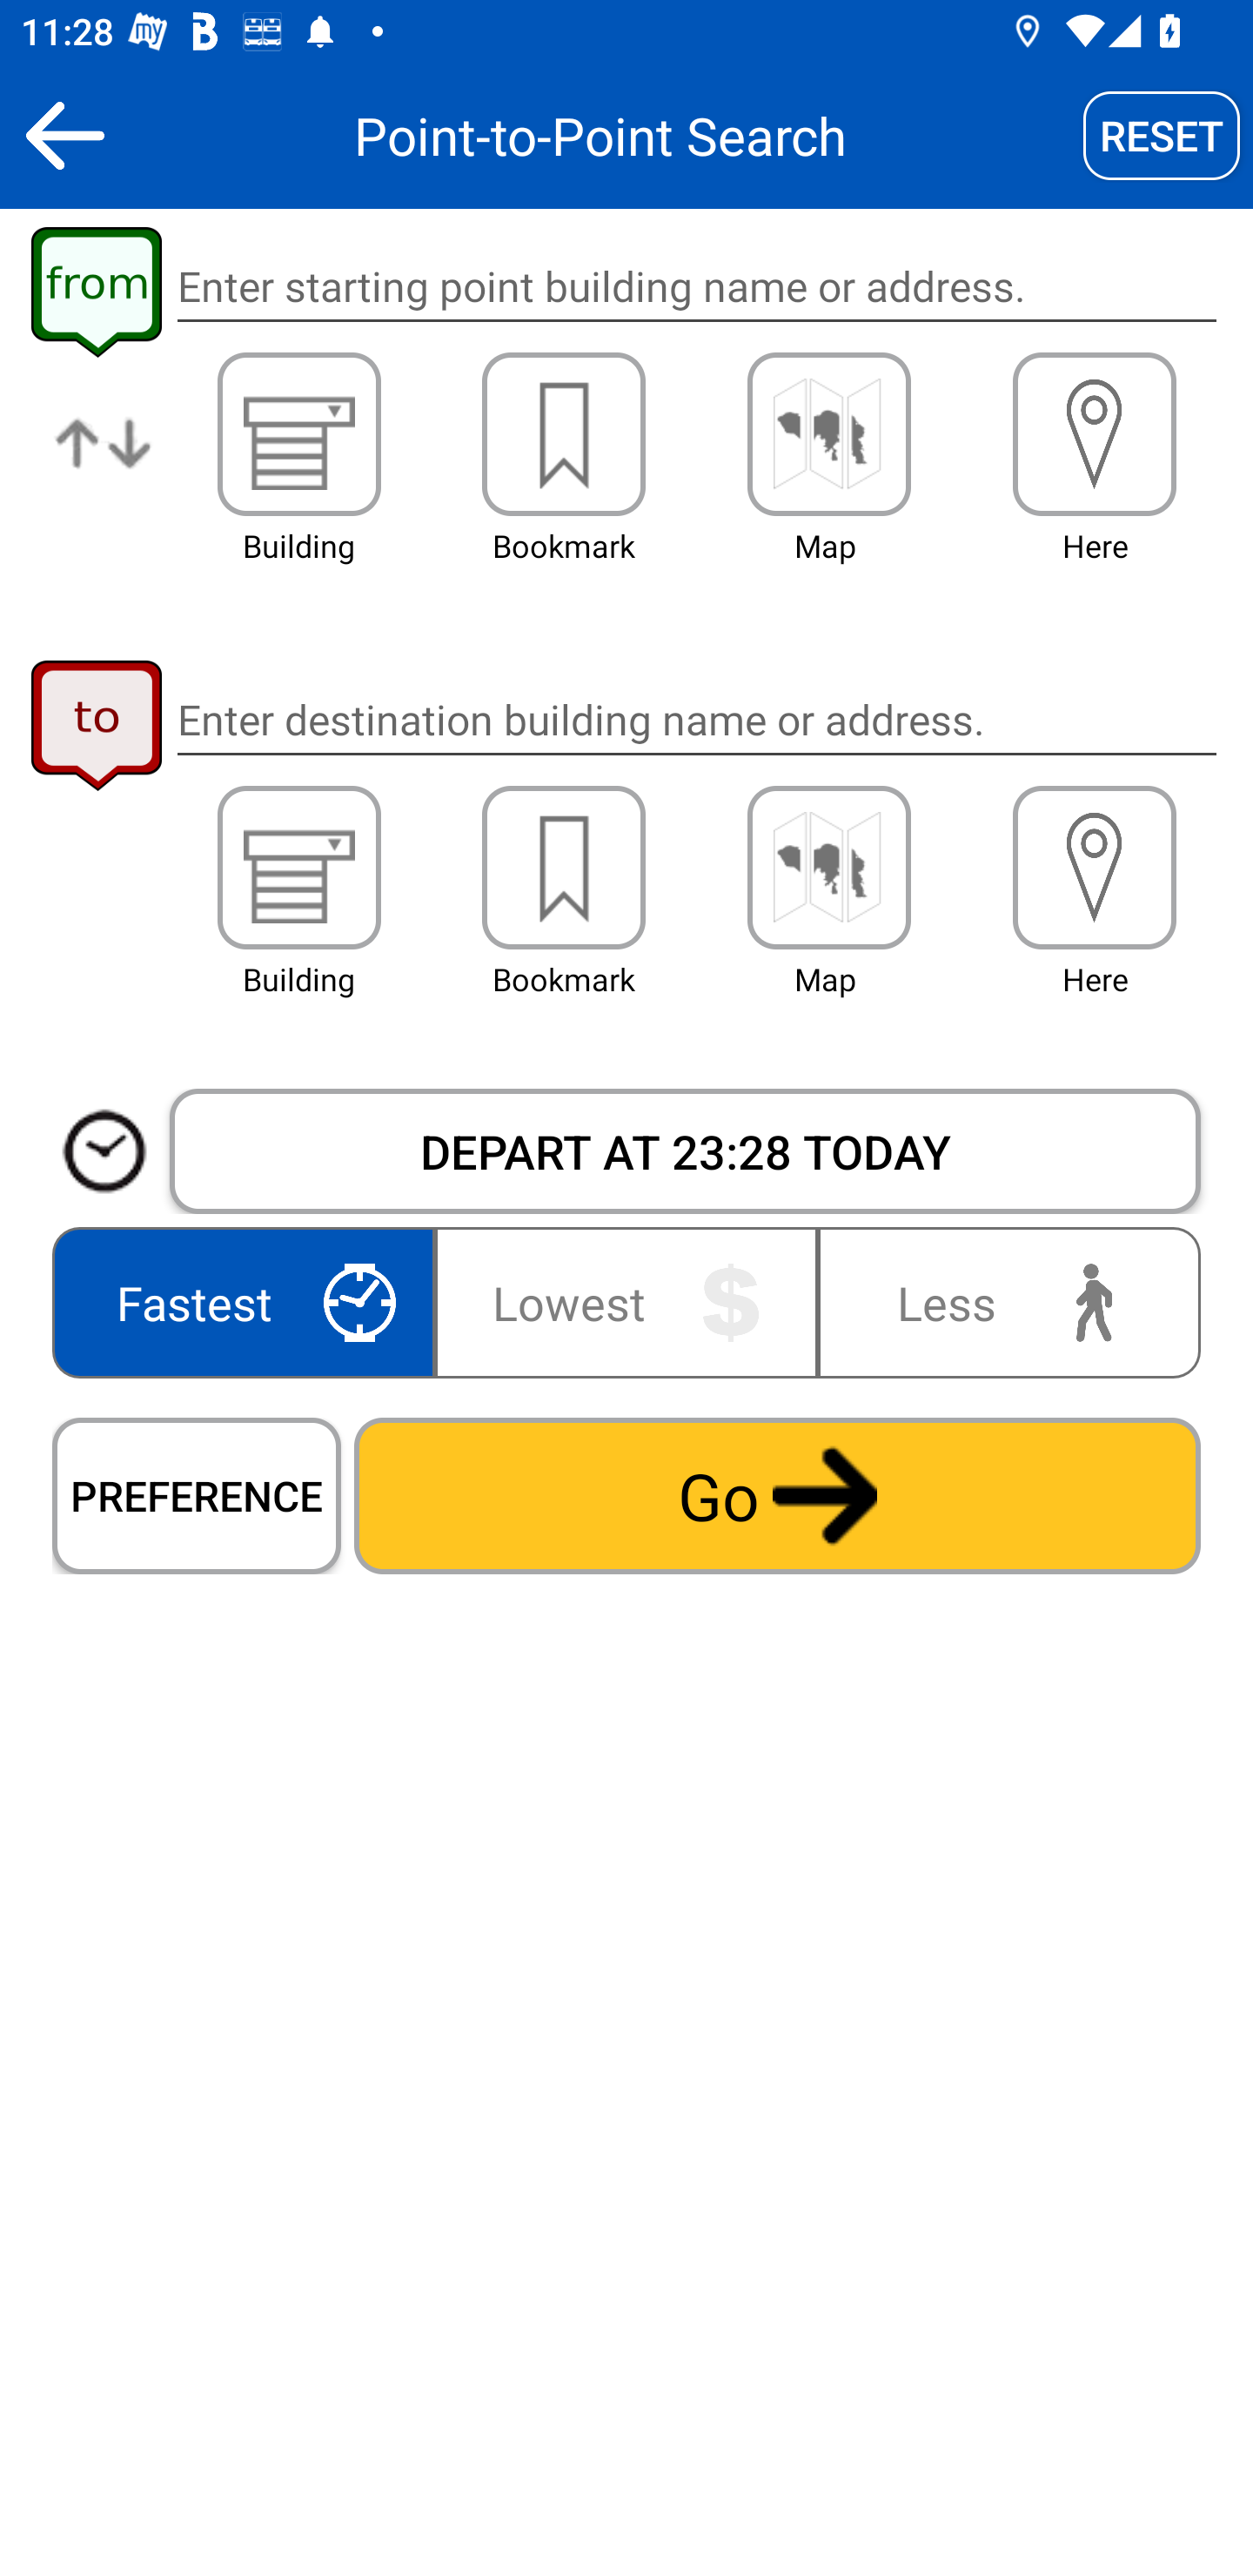 The image size is (1253, 2576). What do you see at coordinates (299, 433) in the screenshot?
I see `Building` at bounding box center [299, 433].